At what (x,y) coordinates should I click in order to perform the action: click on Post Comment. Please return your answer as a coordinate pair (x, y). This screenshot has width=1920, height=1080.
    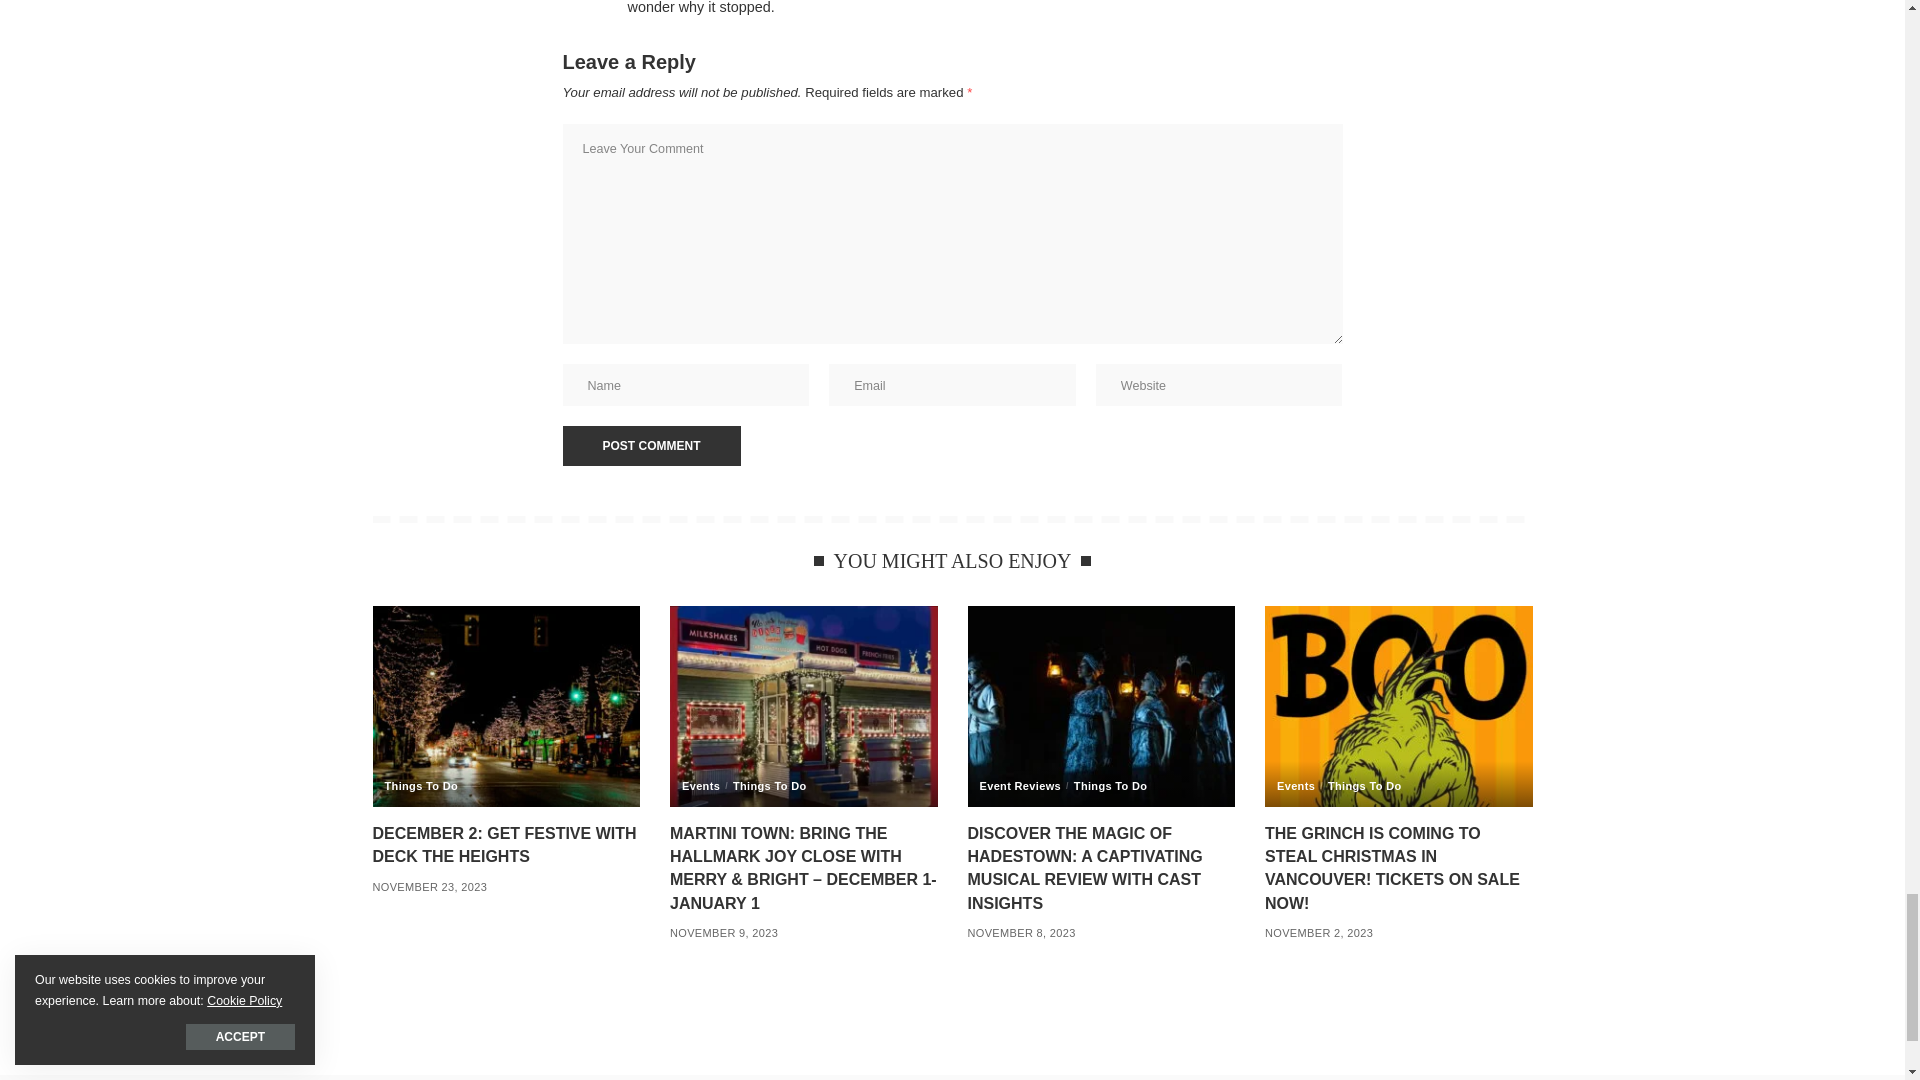
    Looking at the image, I should click on (650, 445).